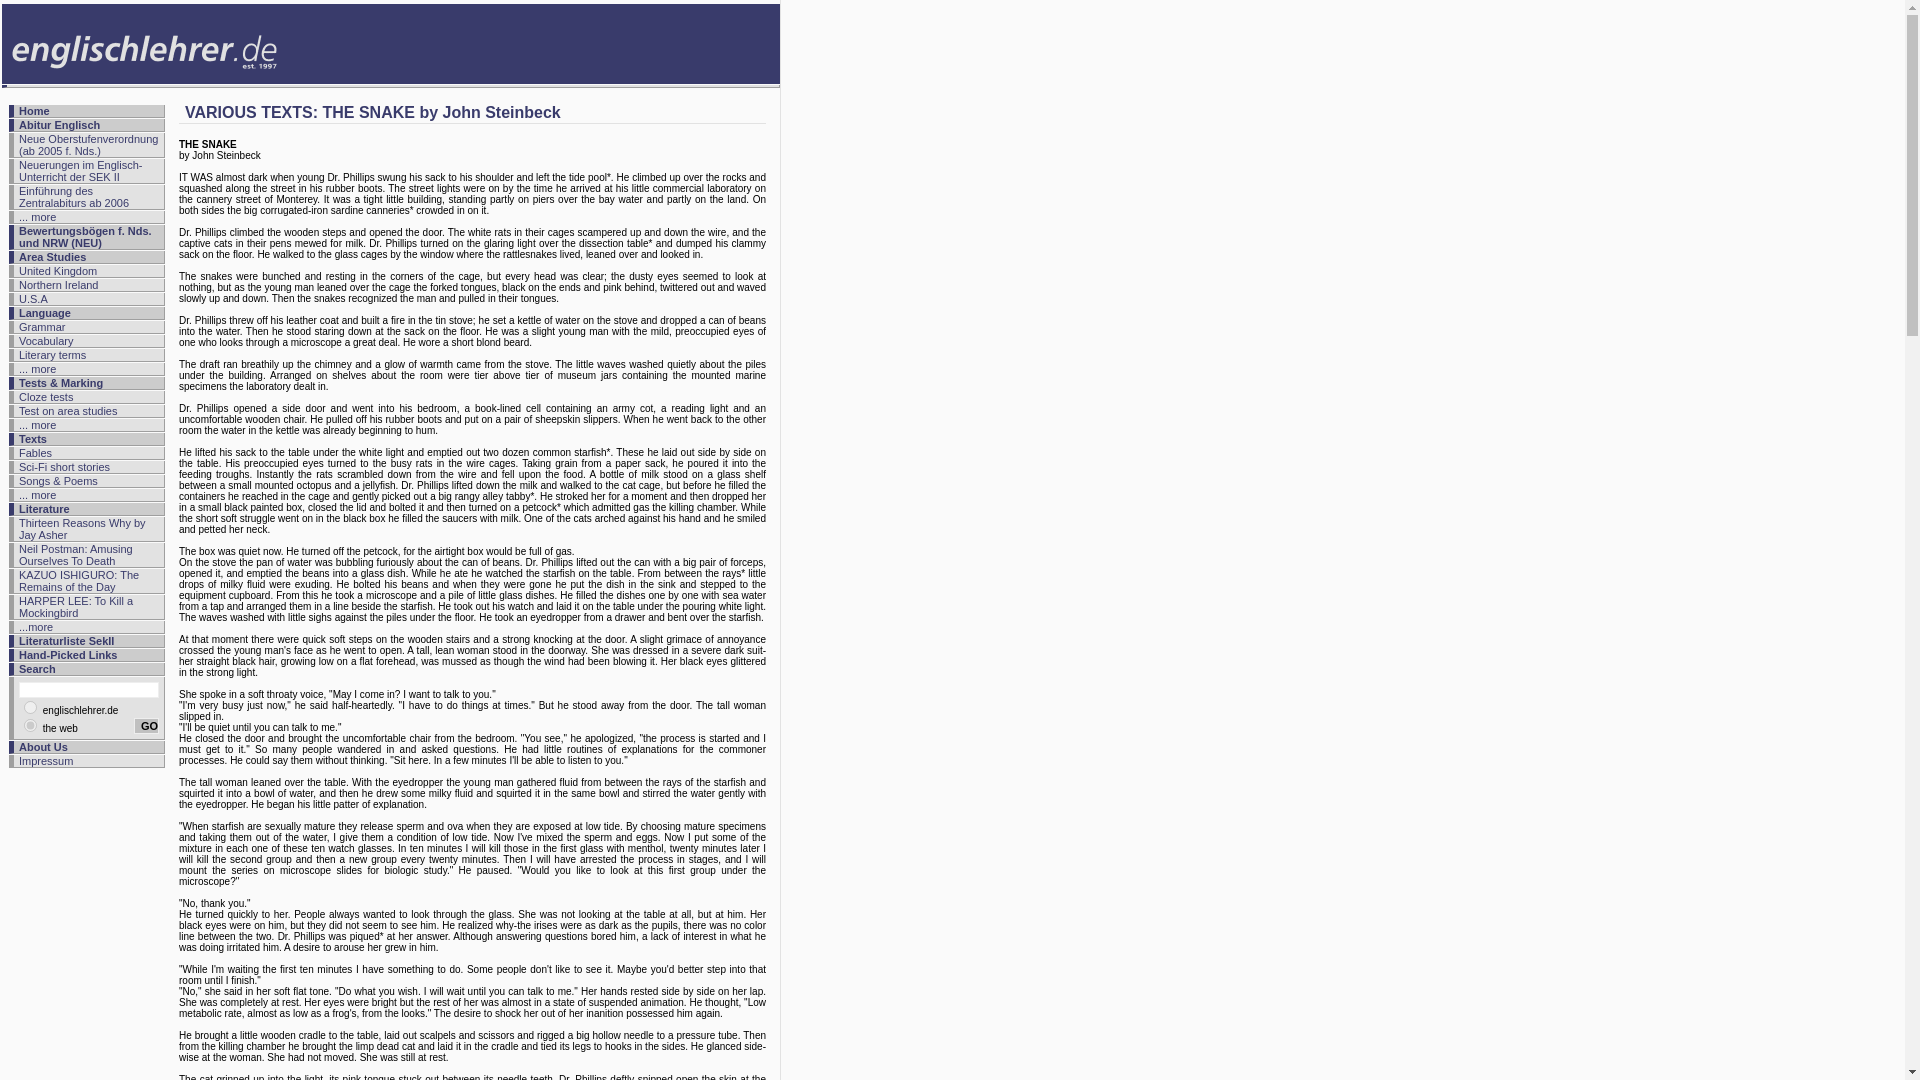  I want to click on Neil Postman: Amusing Ourselves To Death, so click(76, 555).